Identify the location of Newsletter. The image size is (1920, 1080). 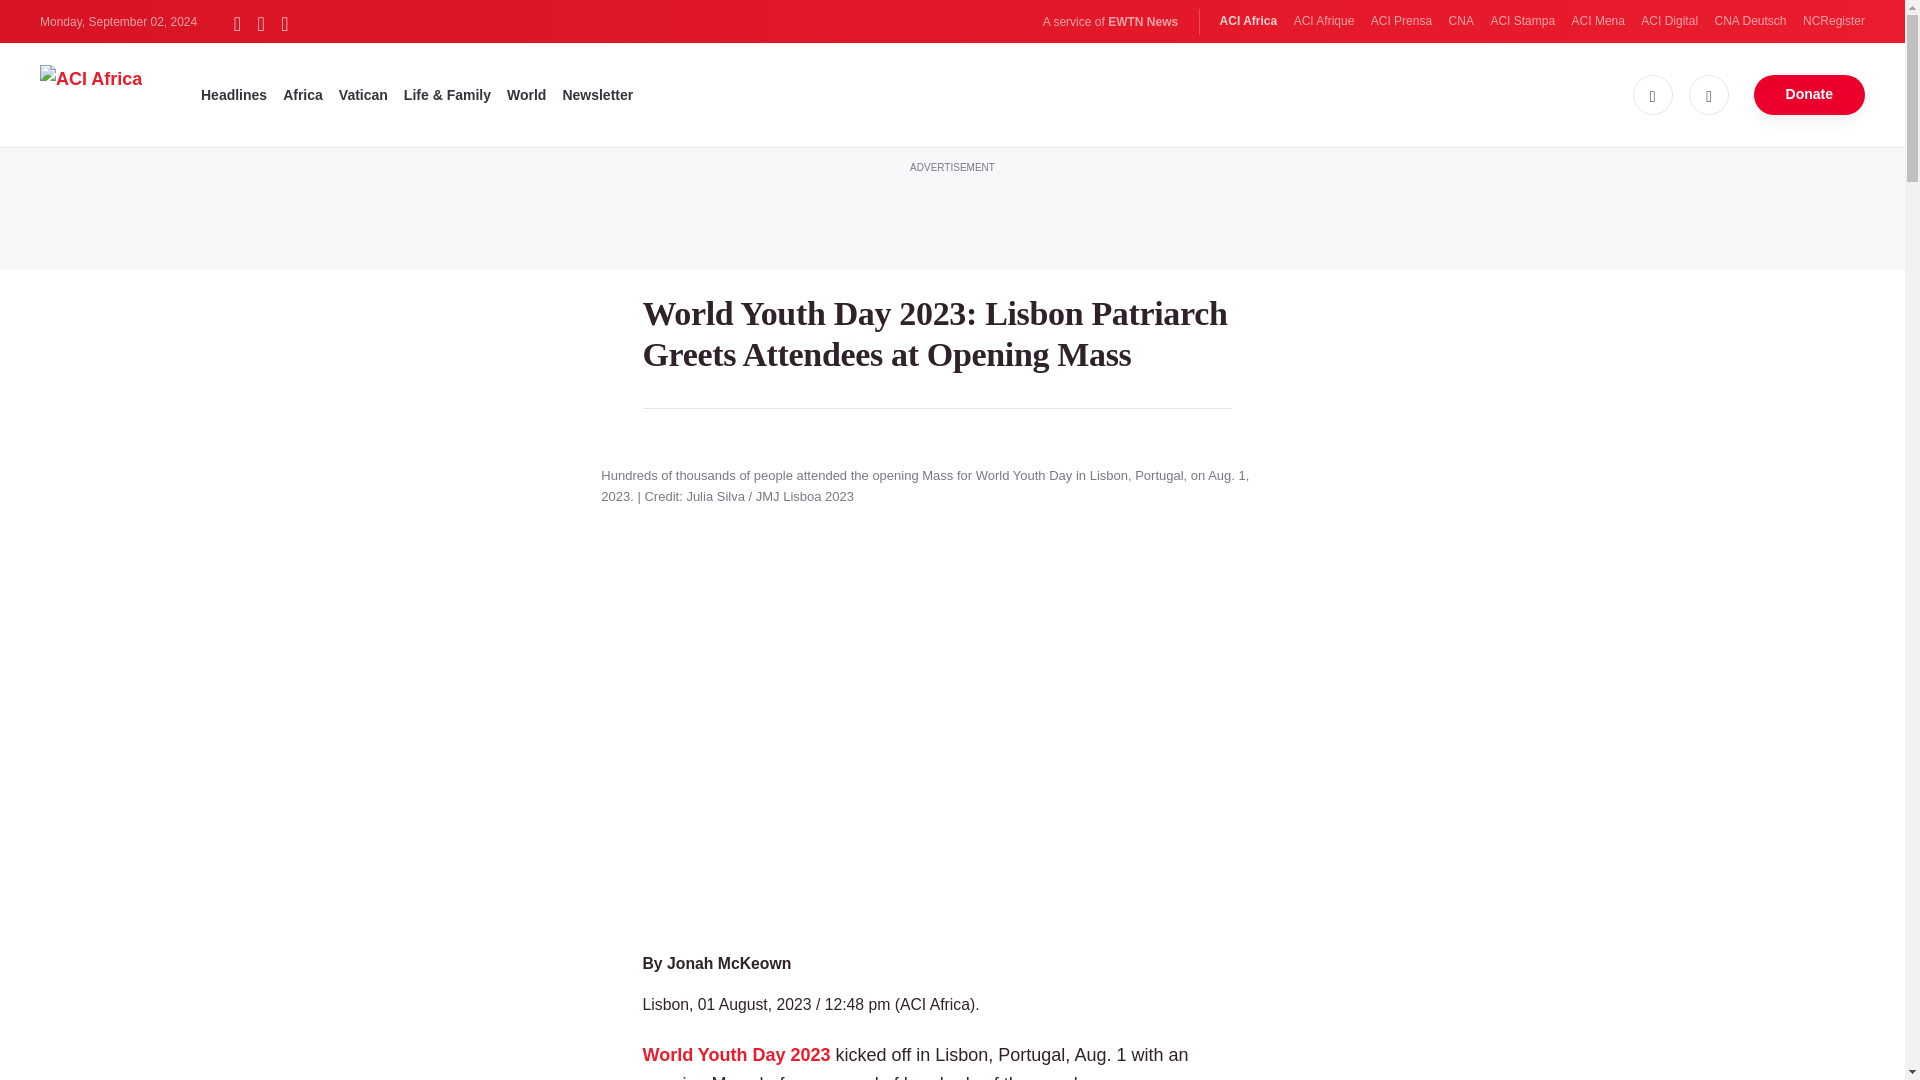
(598, 94).